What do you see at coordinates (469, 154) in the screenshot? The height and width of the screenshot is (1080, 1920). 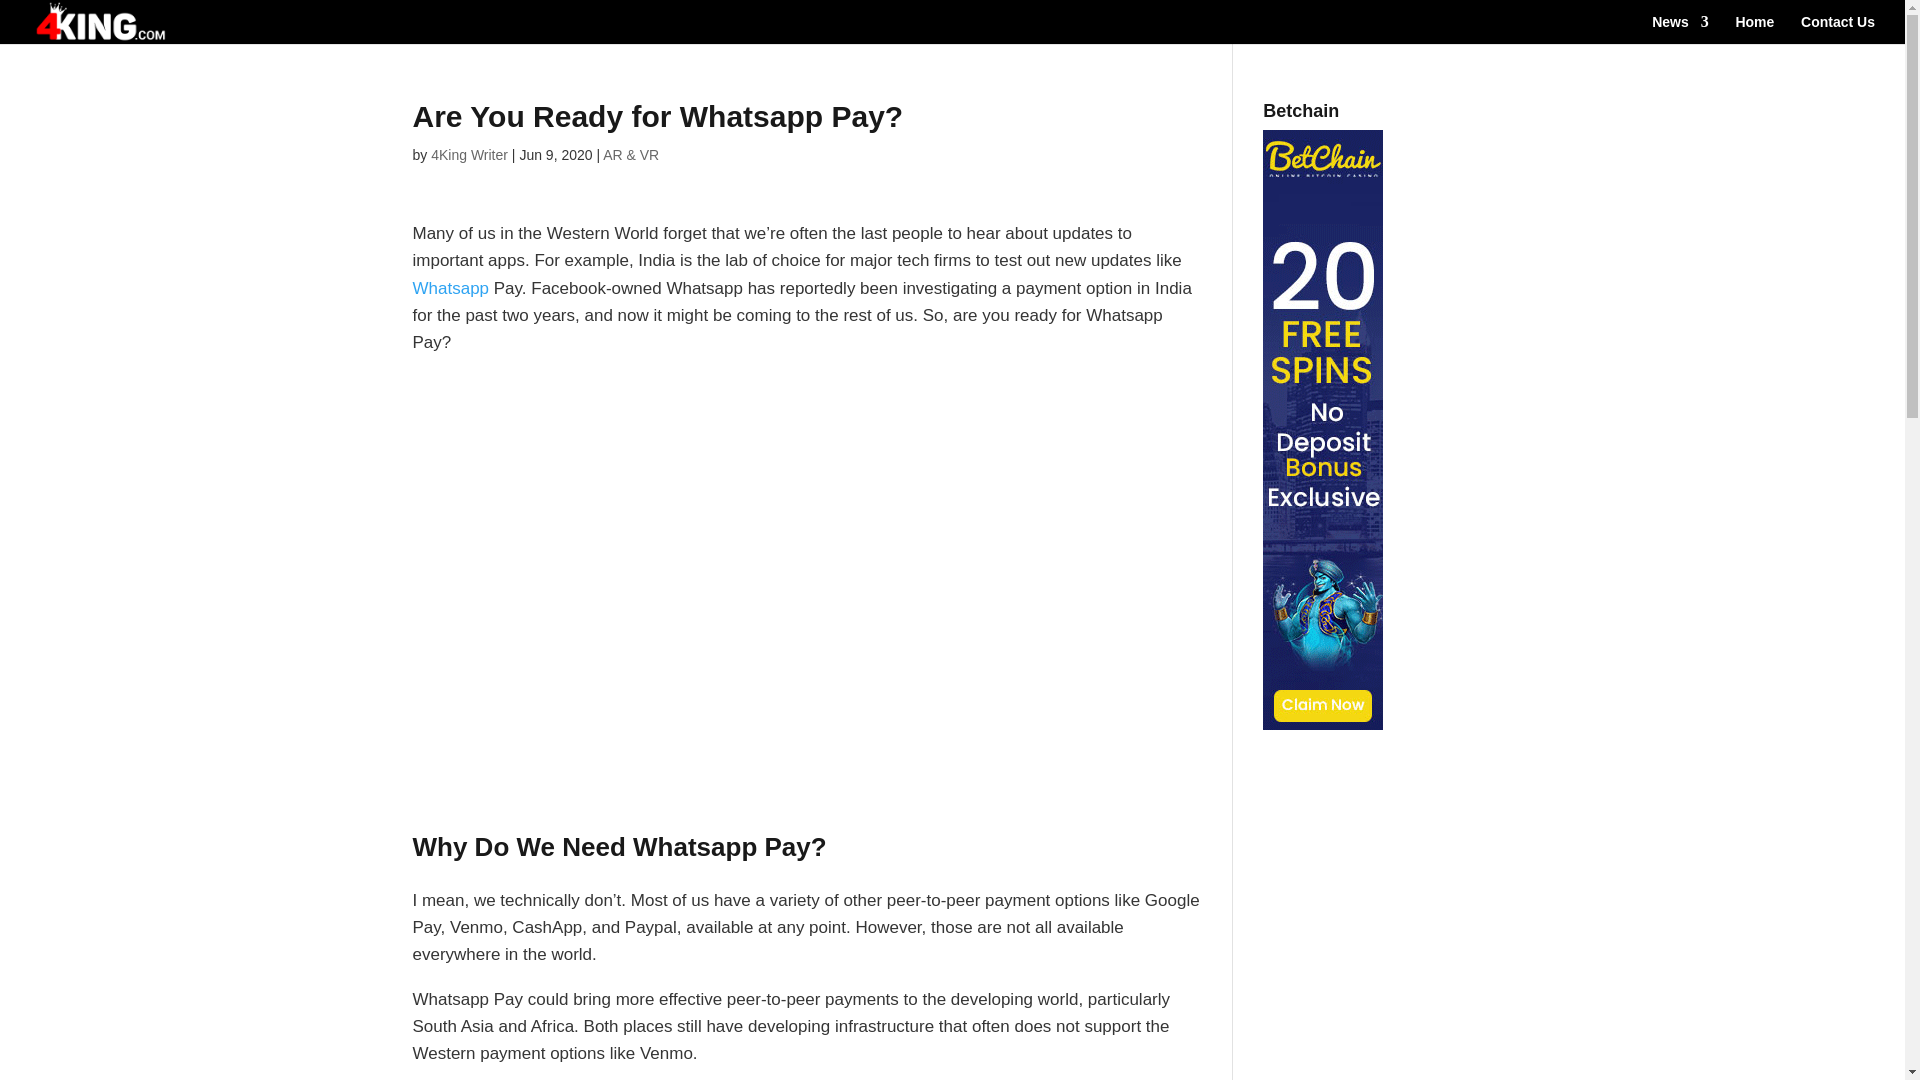 I see `4King Writer` at bounding box center [469, 154].